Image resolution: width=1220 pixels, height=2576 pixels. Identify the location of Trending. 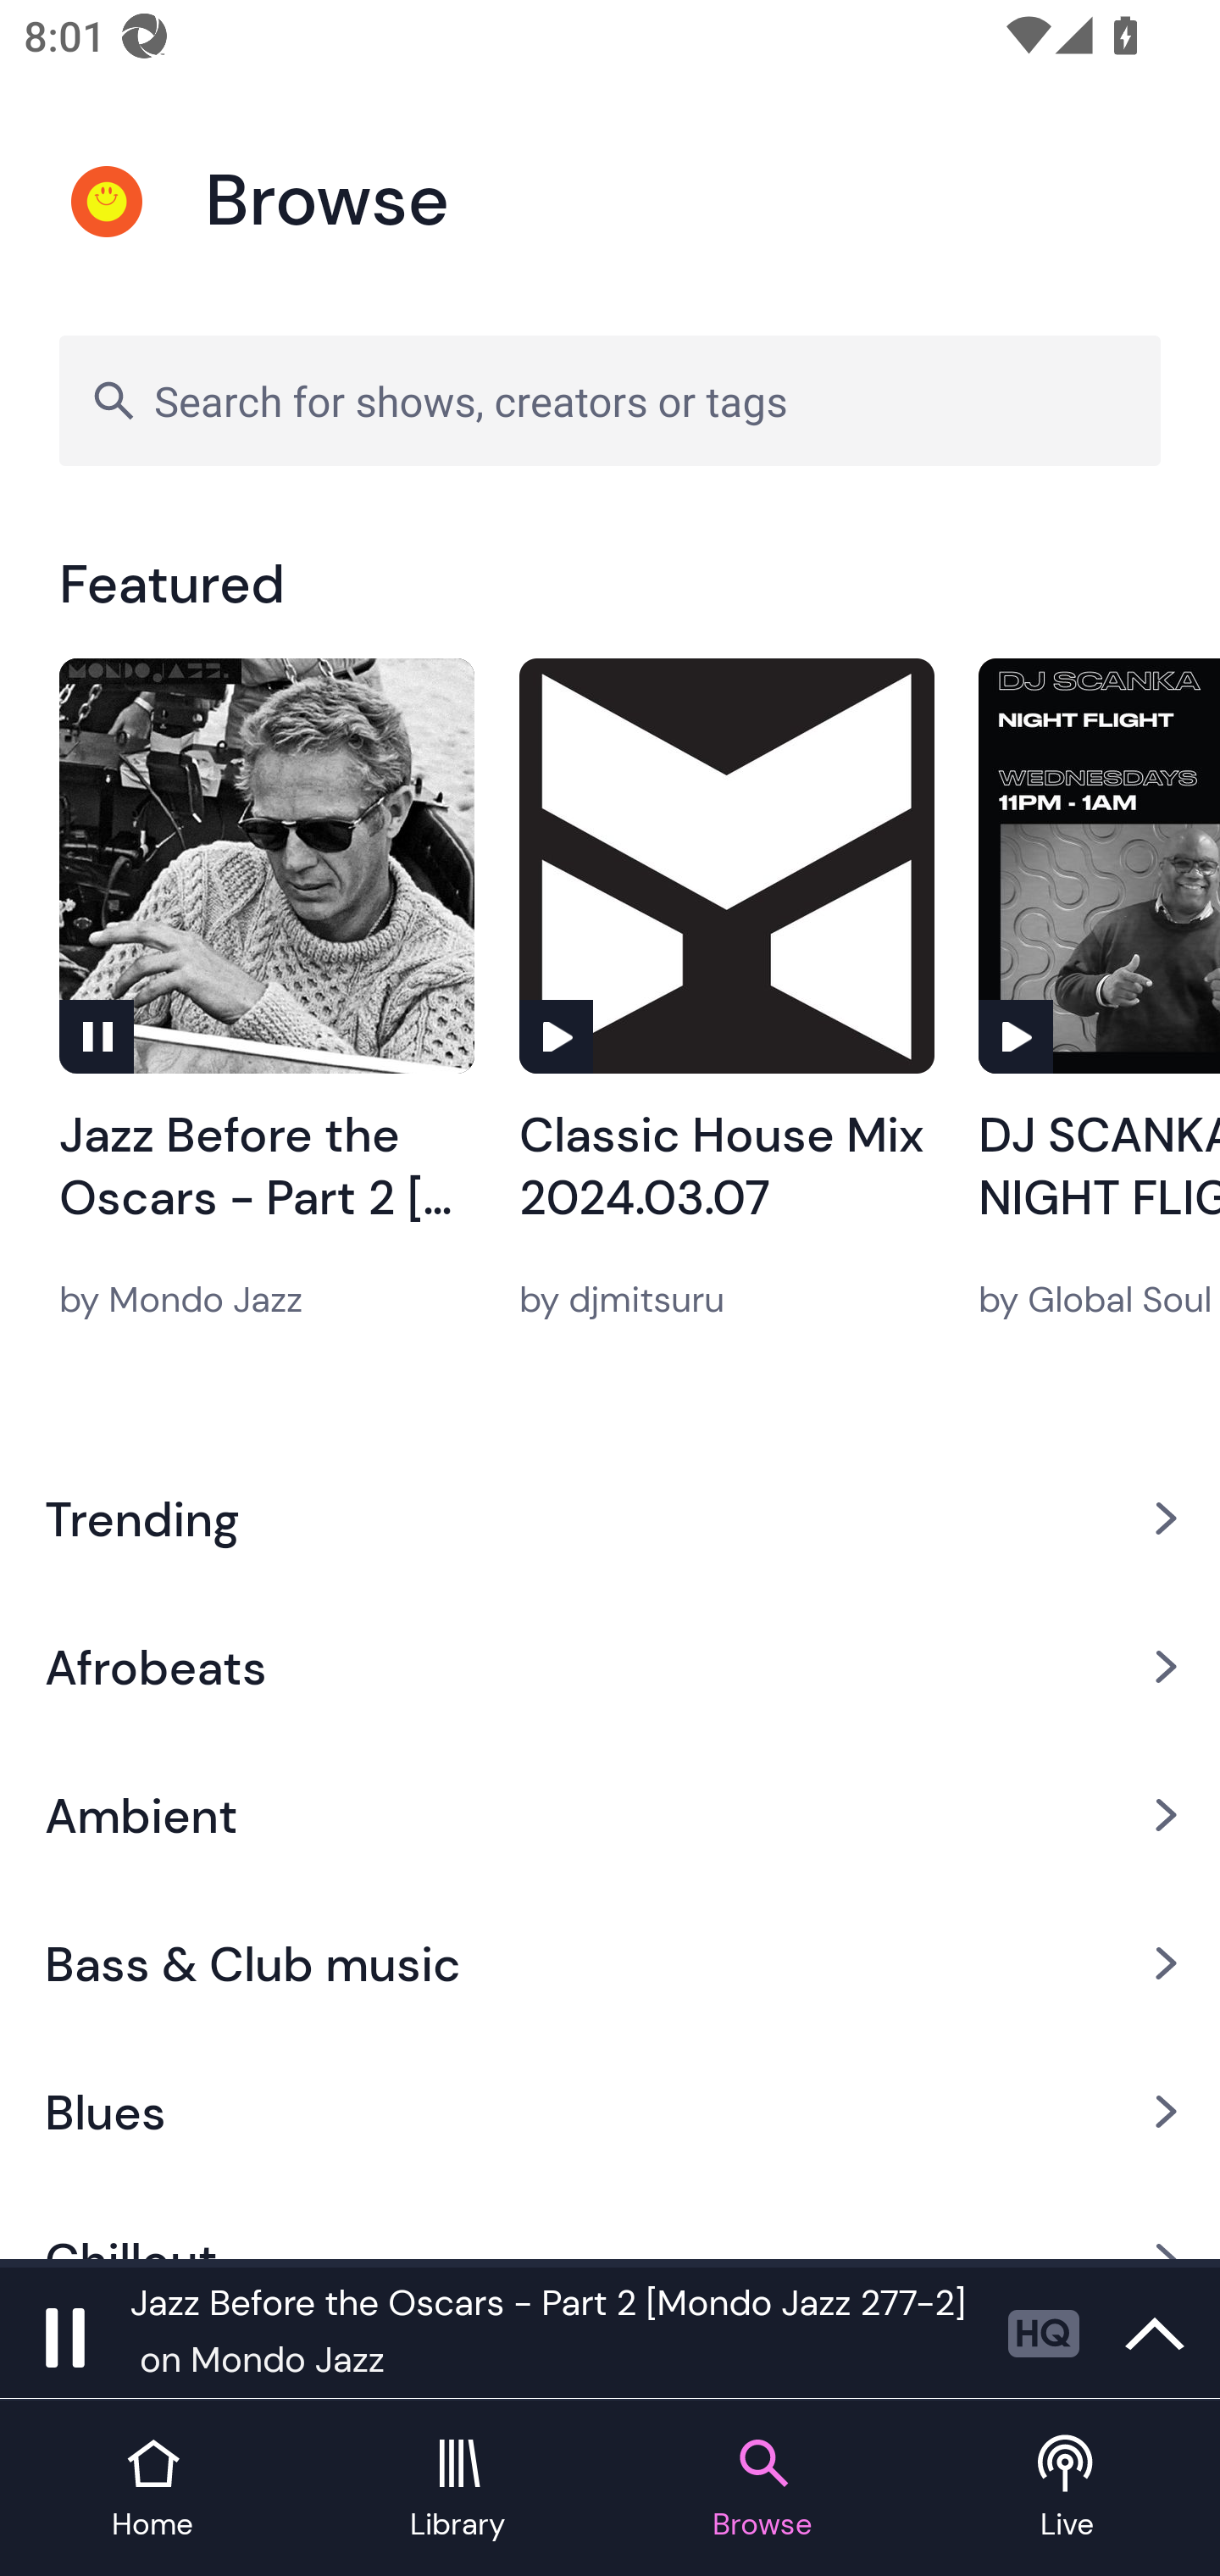
(610, 1518).